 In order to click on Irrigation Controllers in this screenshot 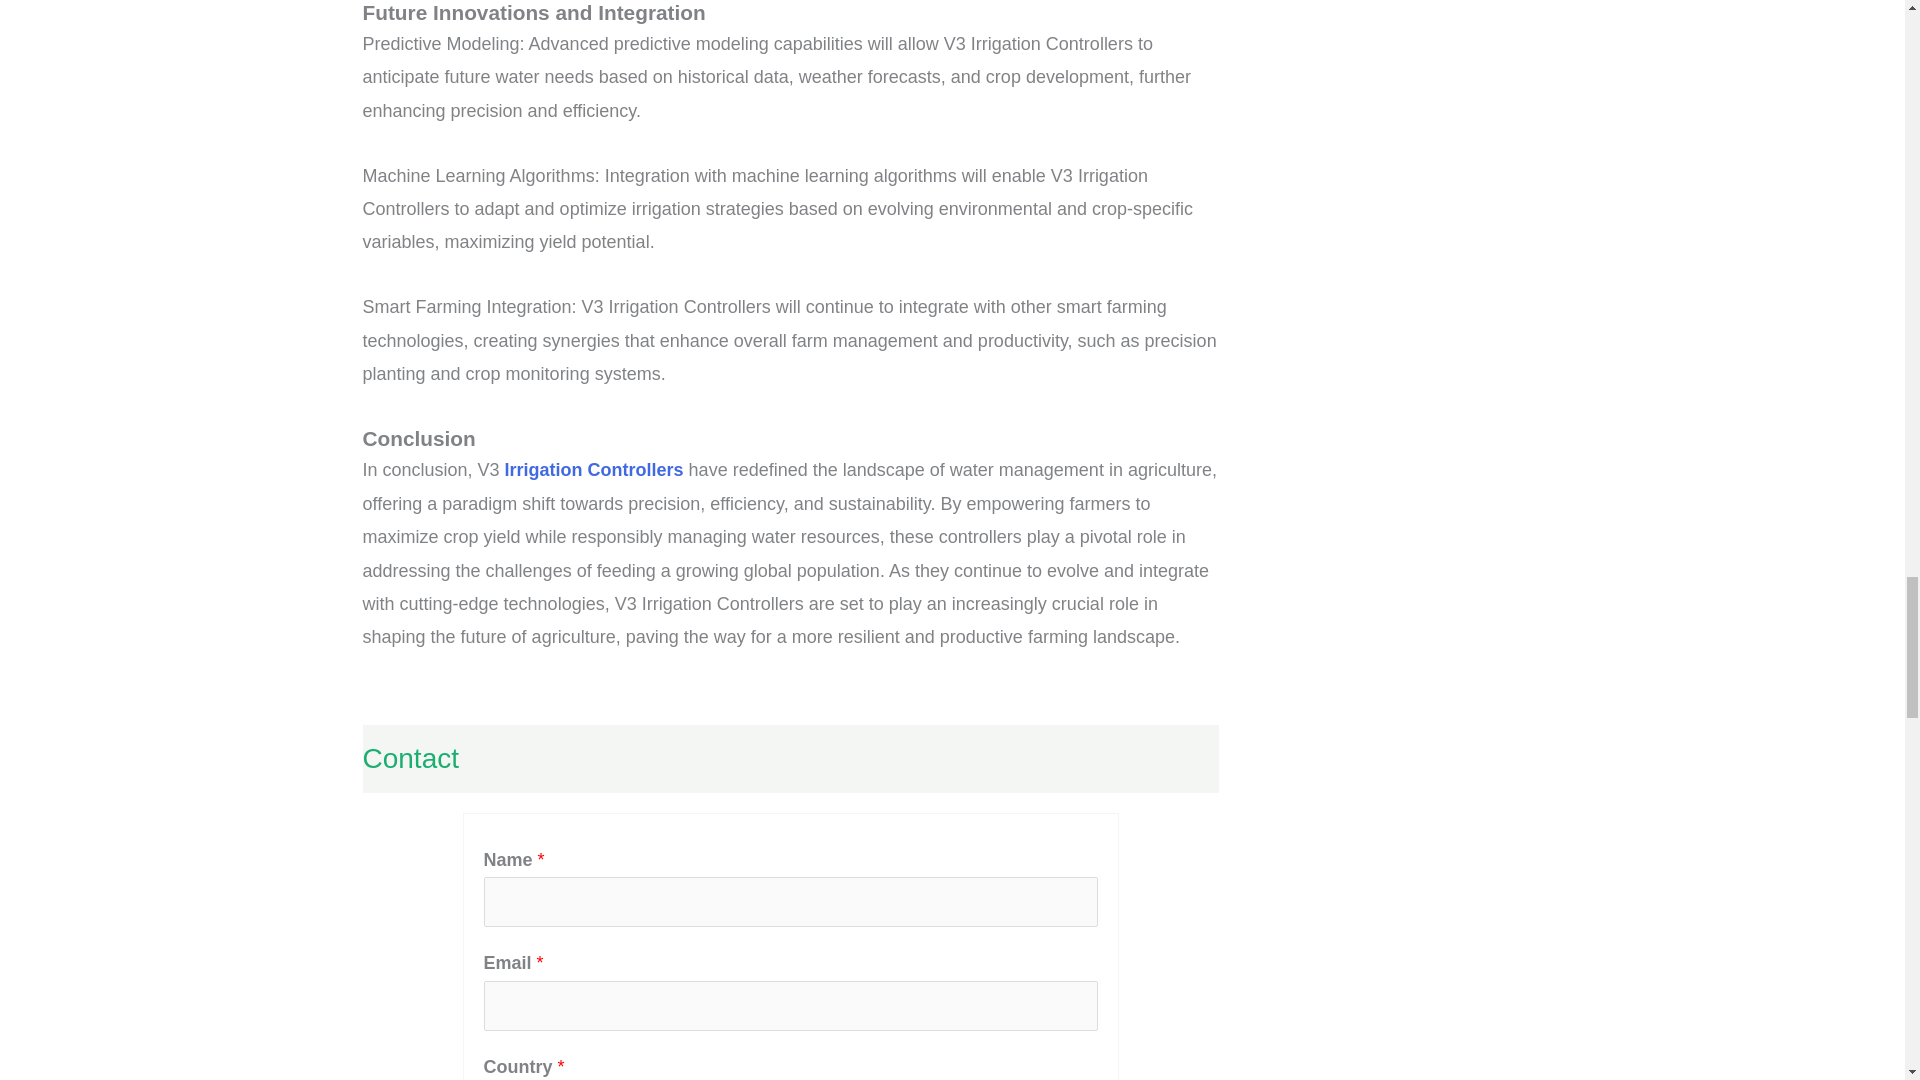, I will do `click(594, 470)`.